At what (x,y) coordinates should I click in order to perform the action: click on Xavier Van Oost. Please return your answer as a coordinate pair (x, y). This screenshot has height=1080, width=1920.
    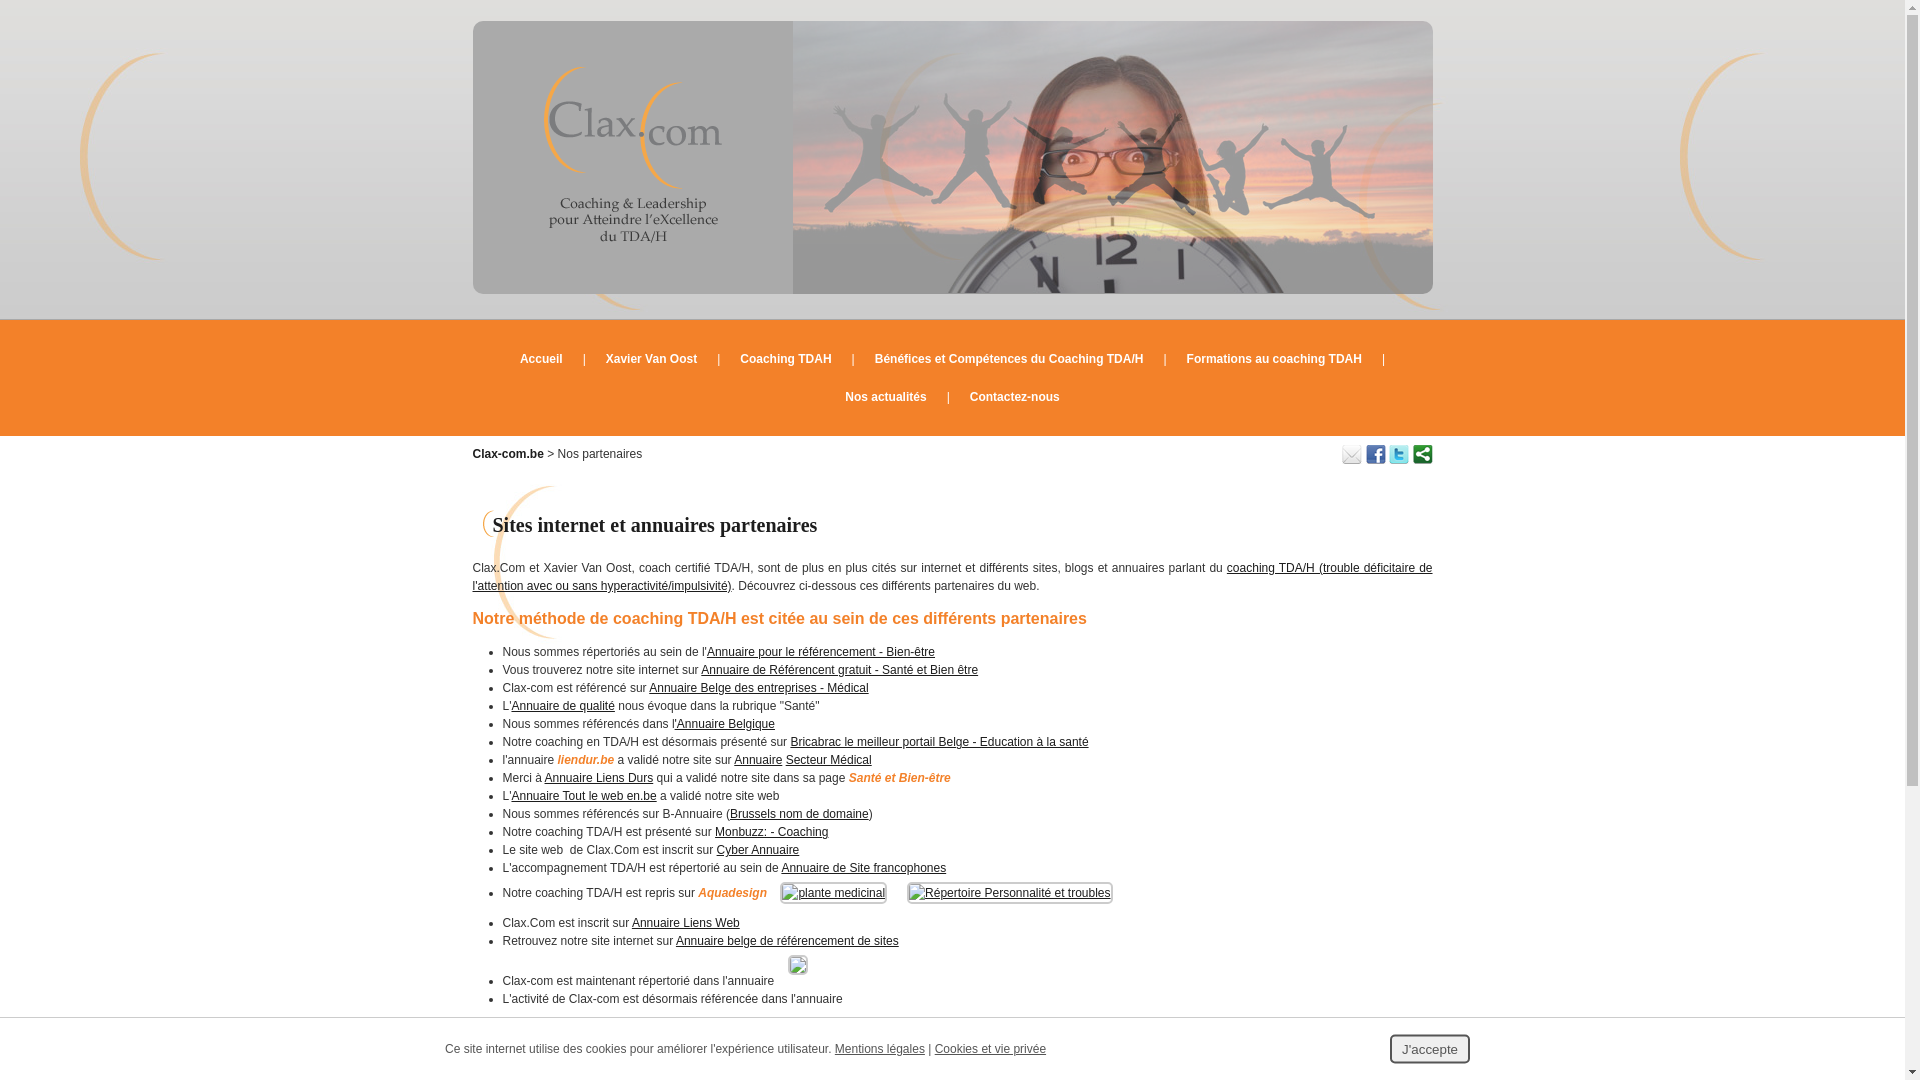
    Looking at the image, I should click on (652, 359).